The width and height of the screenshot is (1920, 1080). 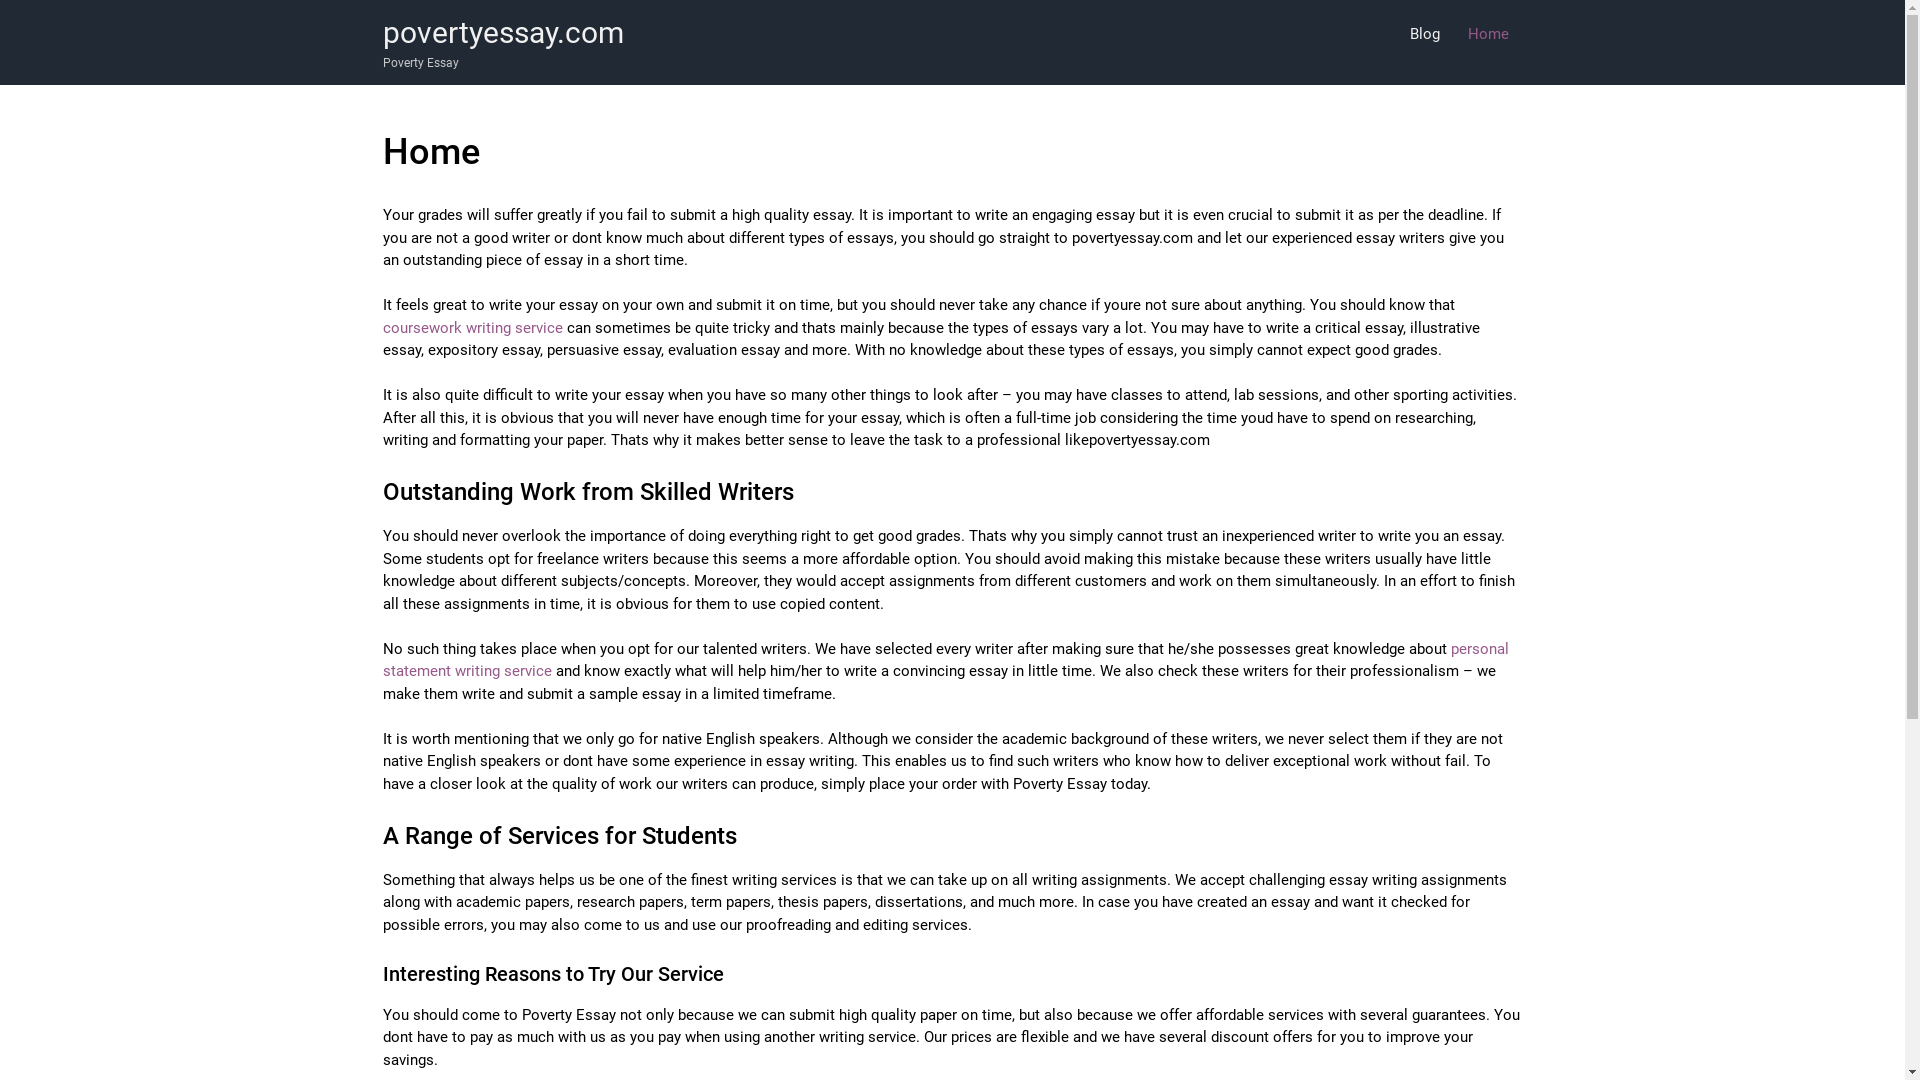 What do you see at coordinates (502, 33) in the screenshot?
I see `povertyessay.com` at bounding box center [502, 33].